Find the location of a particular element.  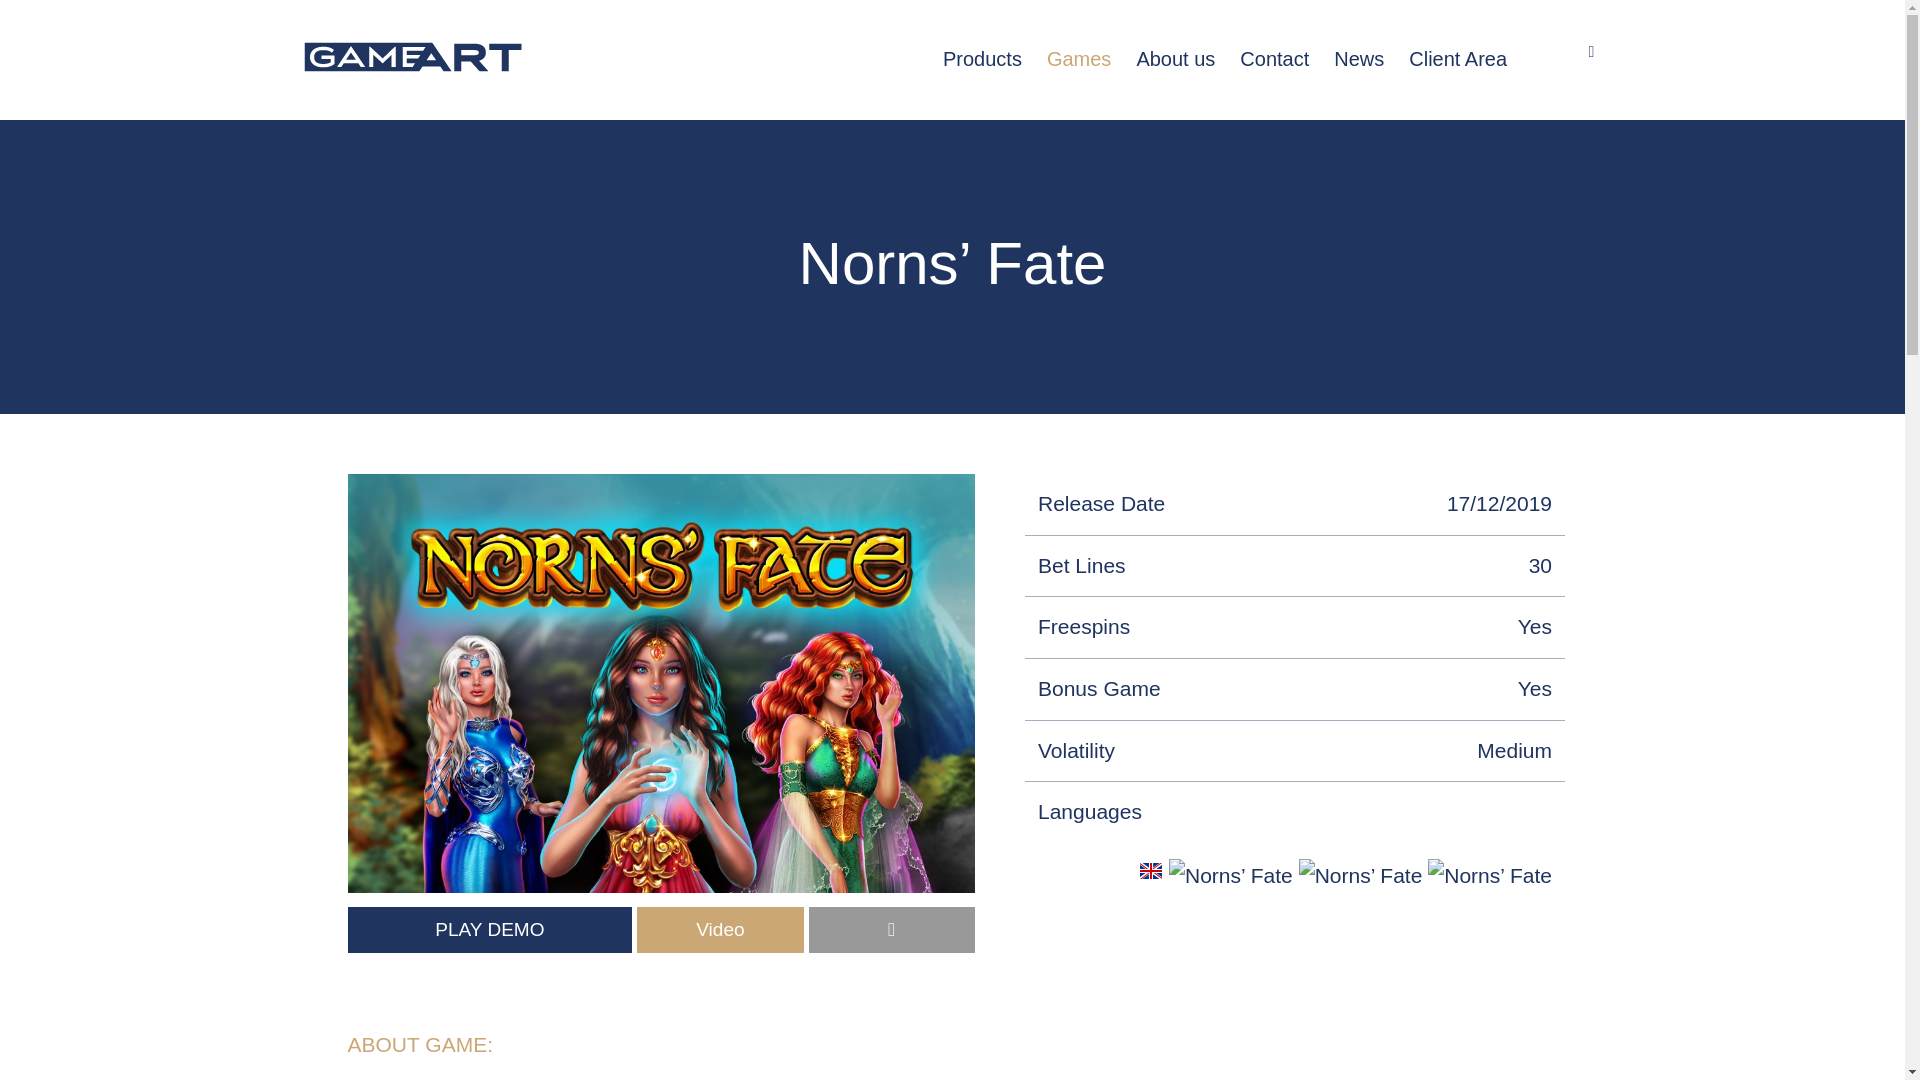

Client Area is located at coordinates (1458, 59).